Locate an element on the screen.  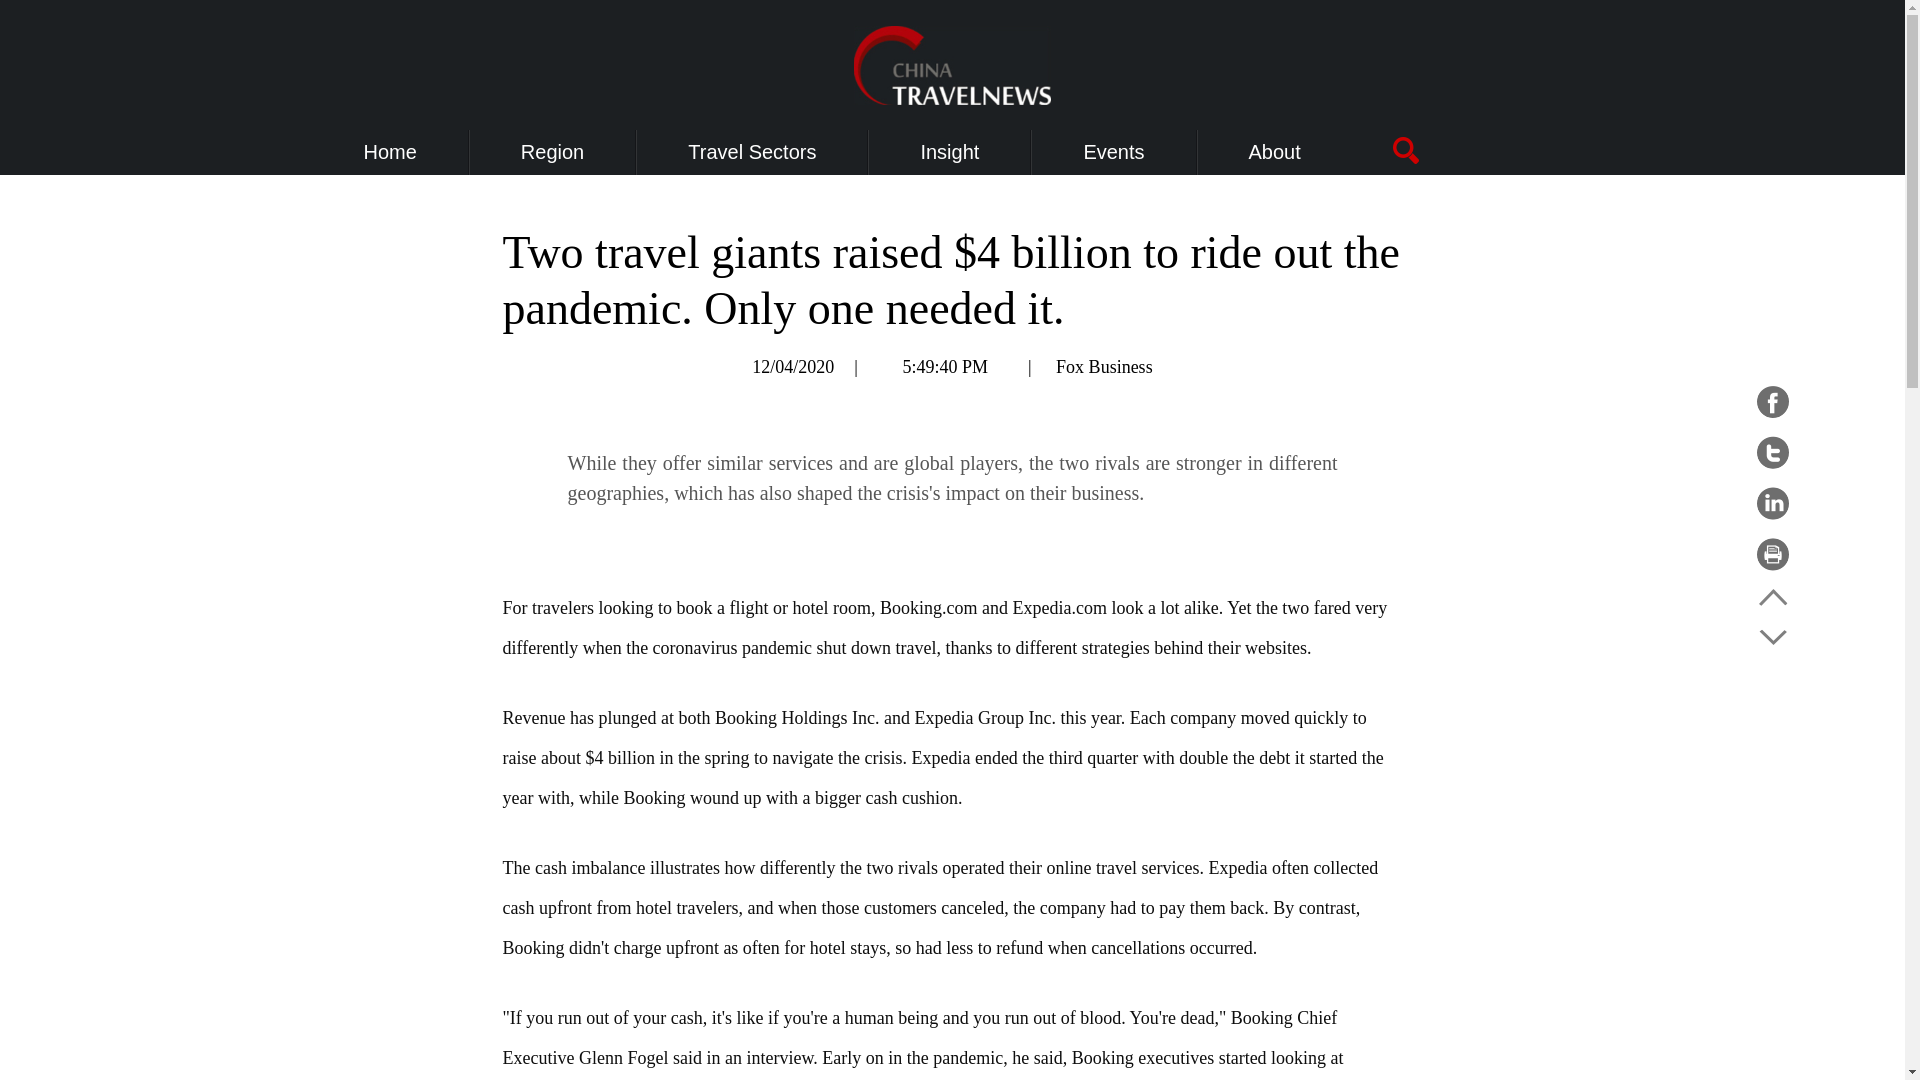
Events is located at coordinates (1113, 152).